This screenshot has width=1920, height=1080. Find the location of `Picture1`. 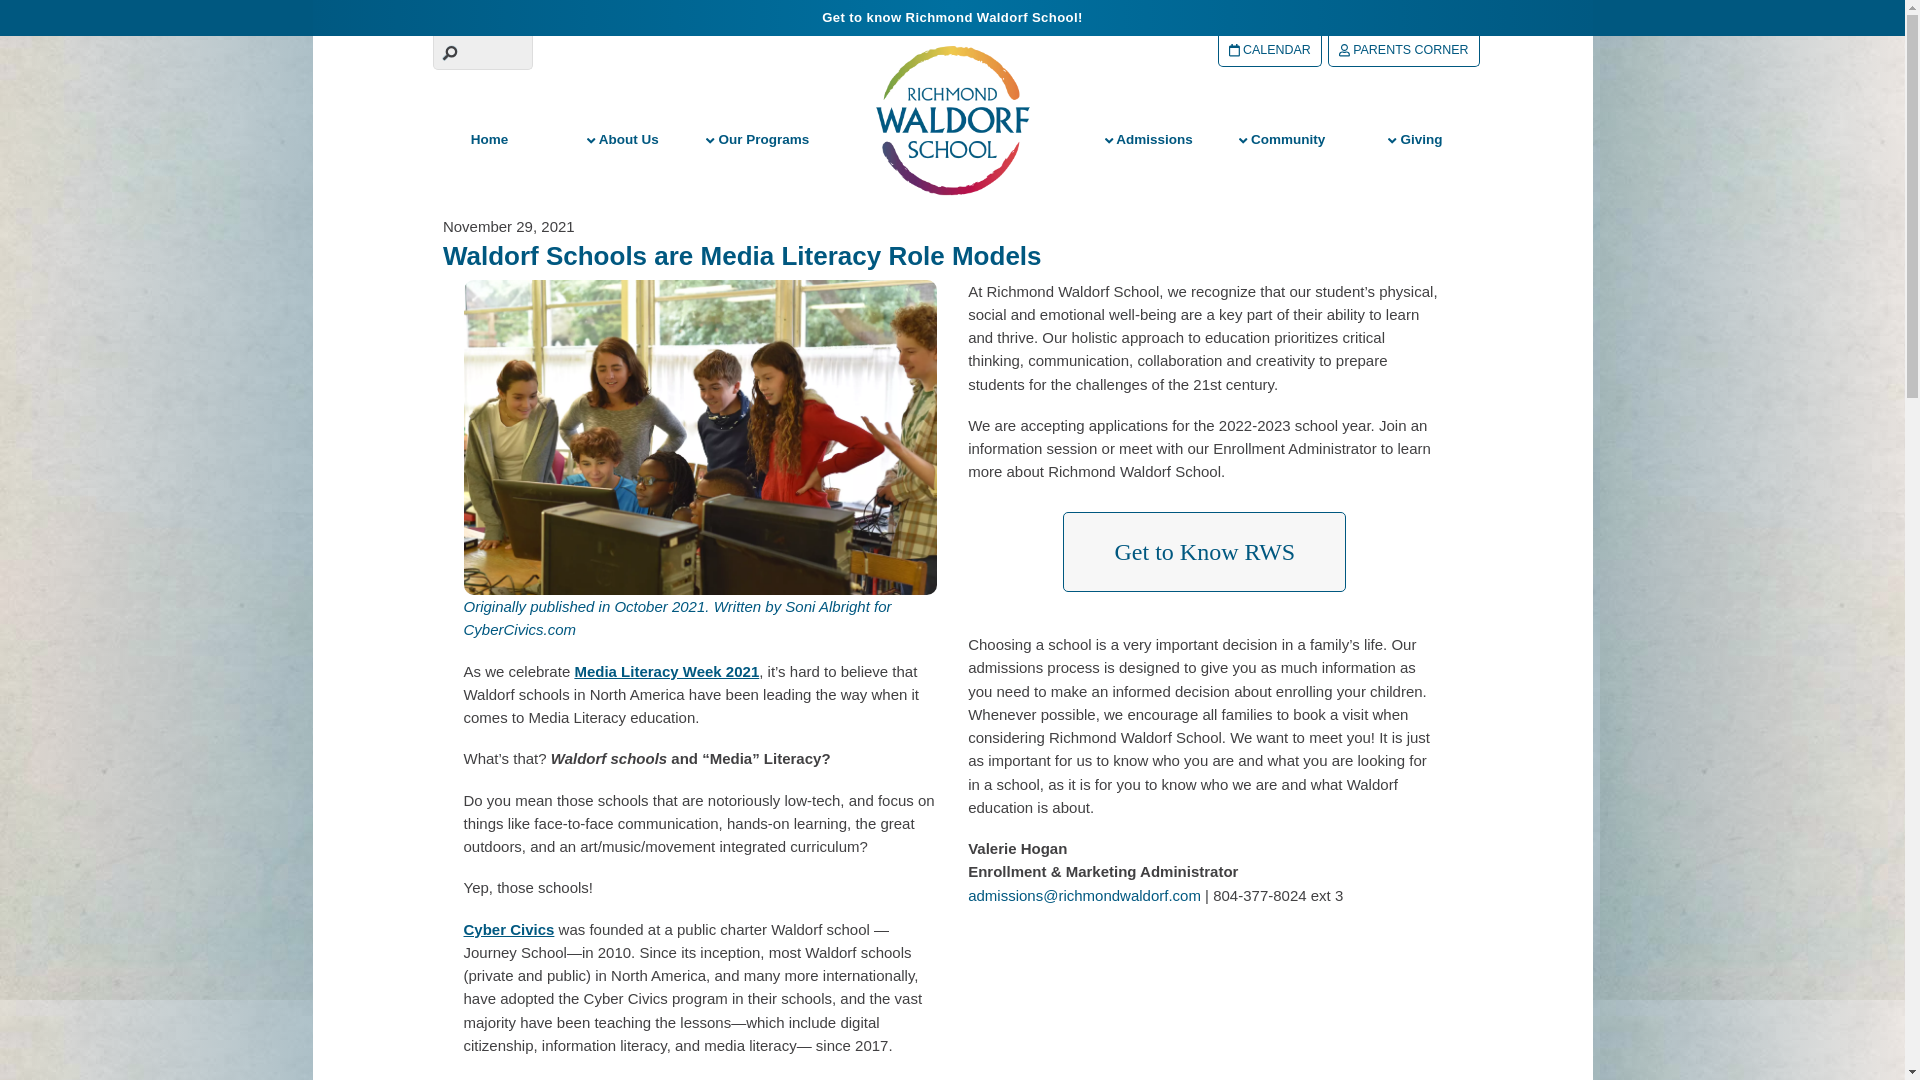

Picture1 is located at coordinates (700, 438).